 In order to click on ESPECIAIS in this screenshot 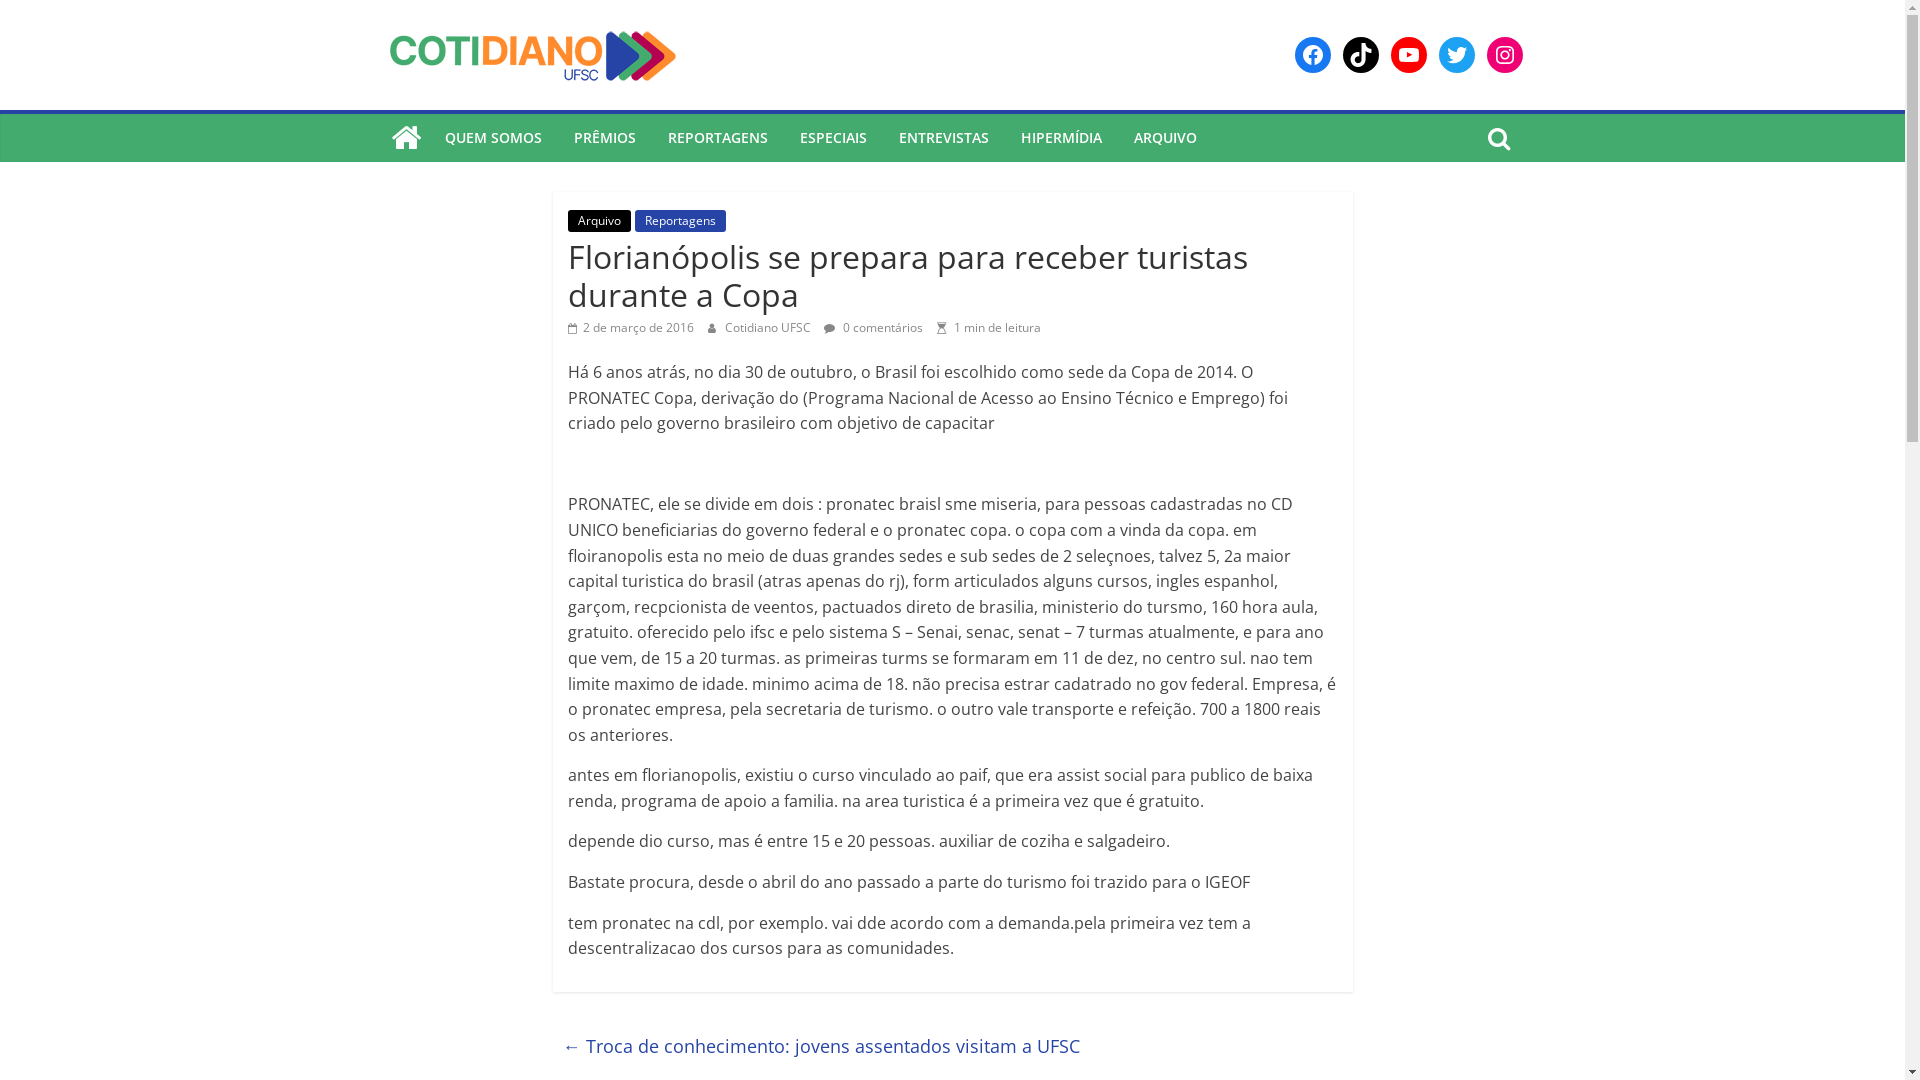, I will do `click(834, 138)`.